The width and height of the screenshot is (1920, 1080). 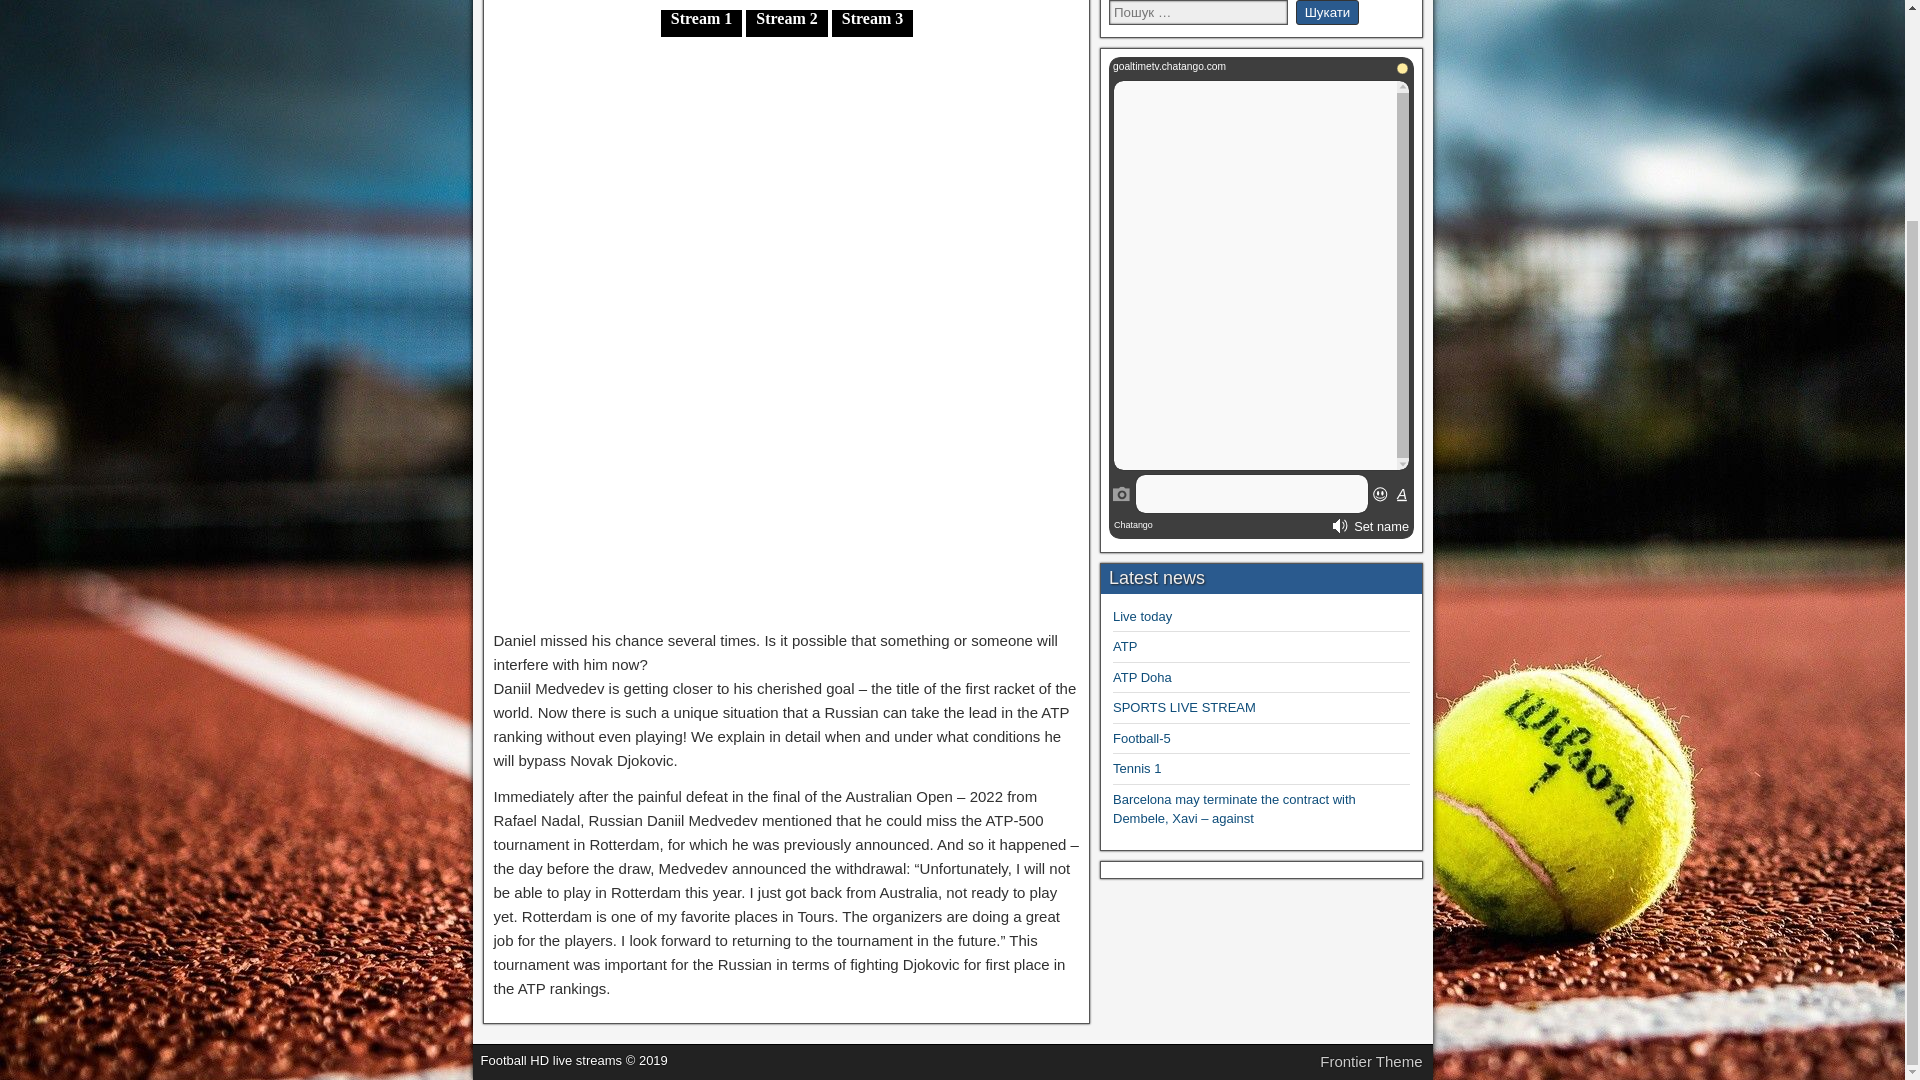 I want to click on Live today, so click(x=1142, y=616).